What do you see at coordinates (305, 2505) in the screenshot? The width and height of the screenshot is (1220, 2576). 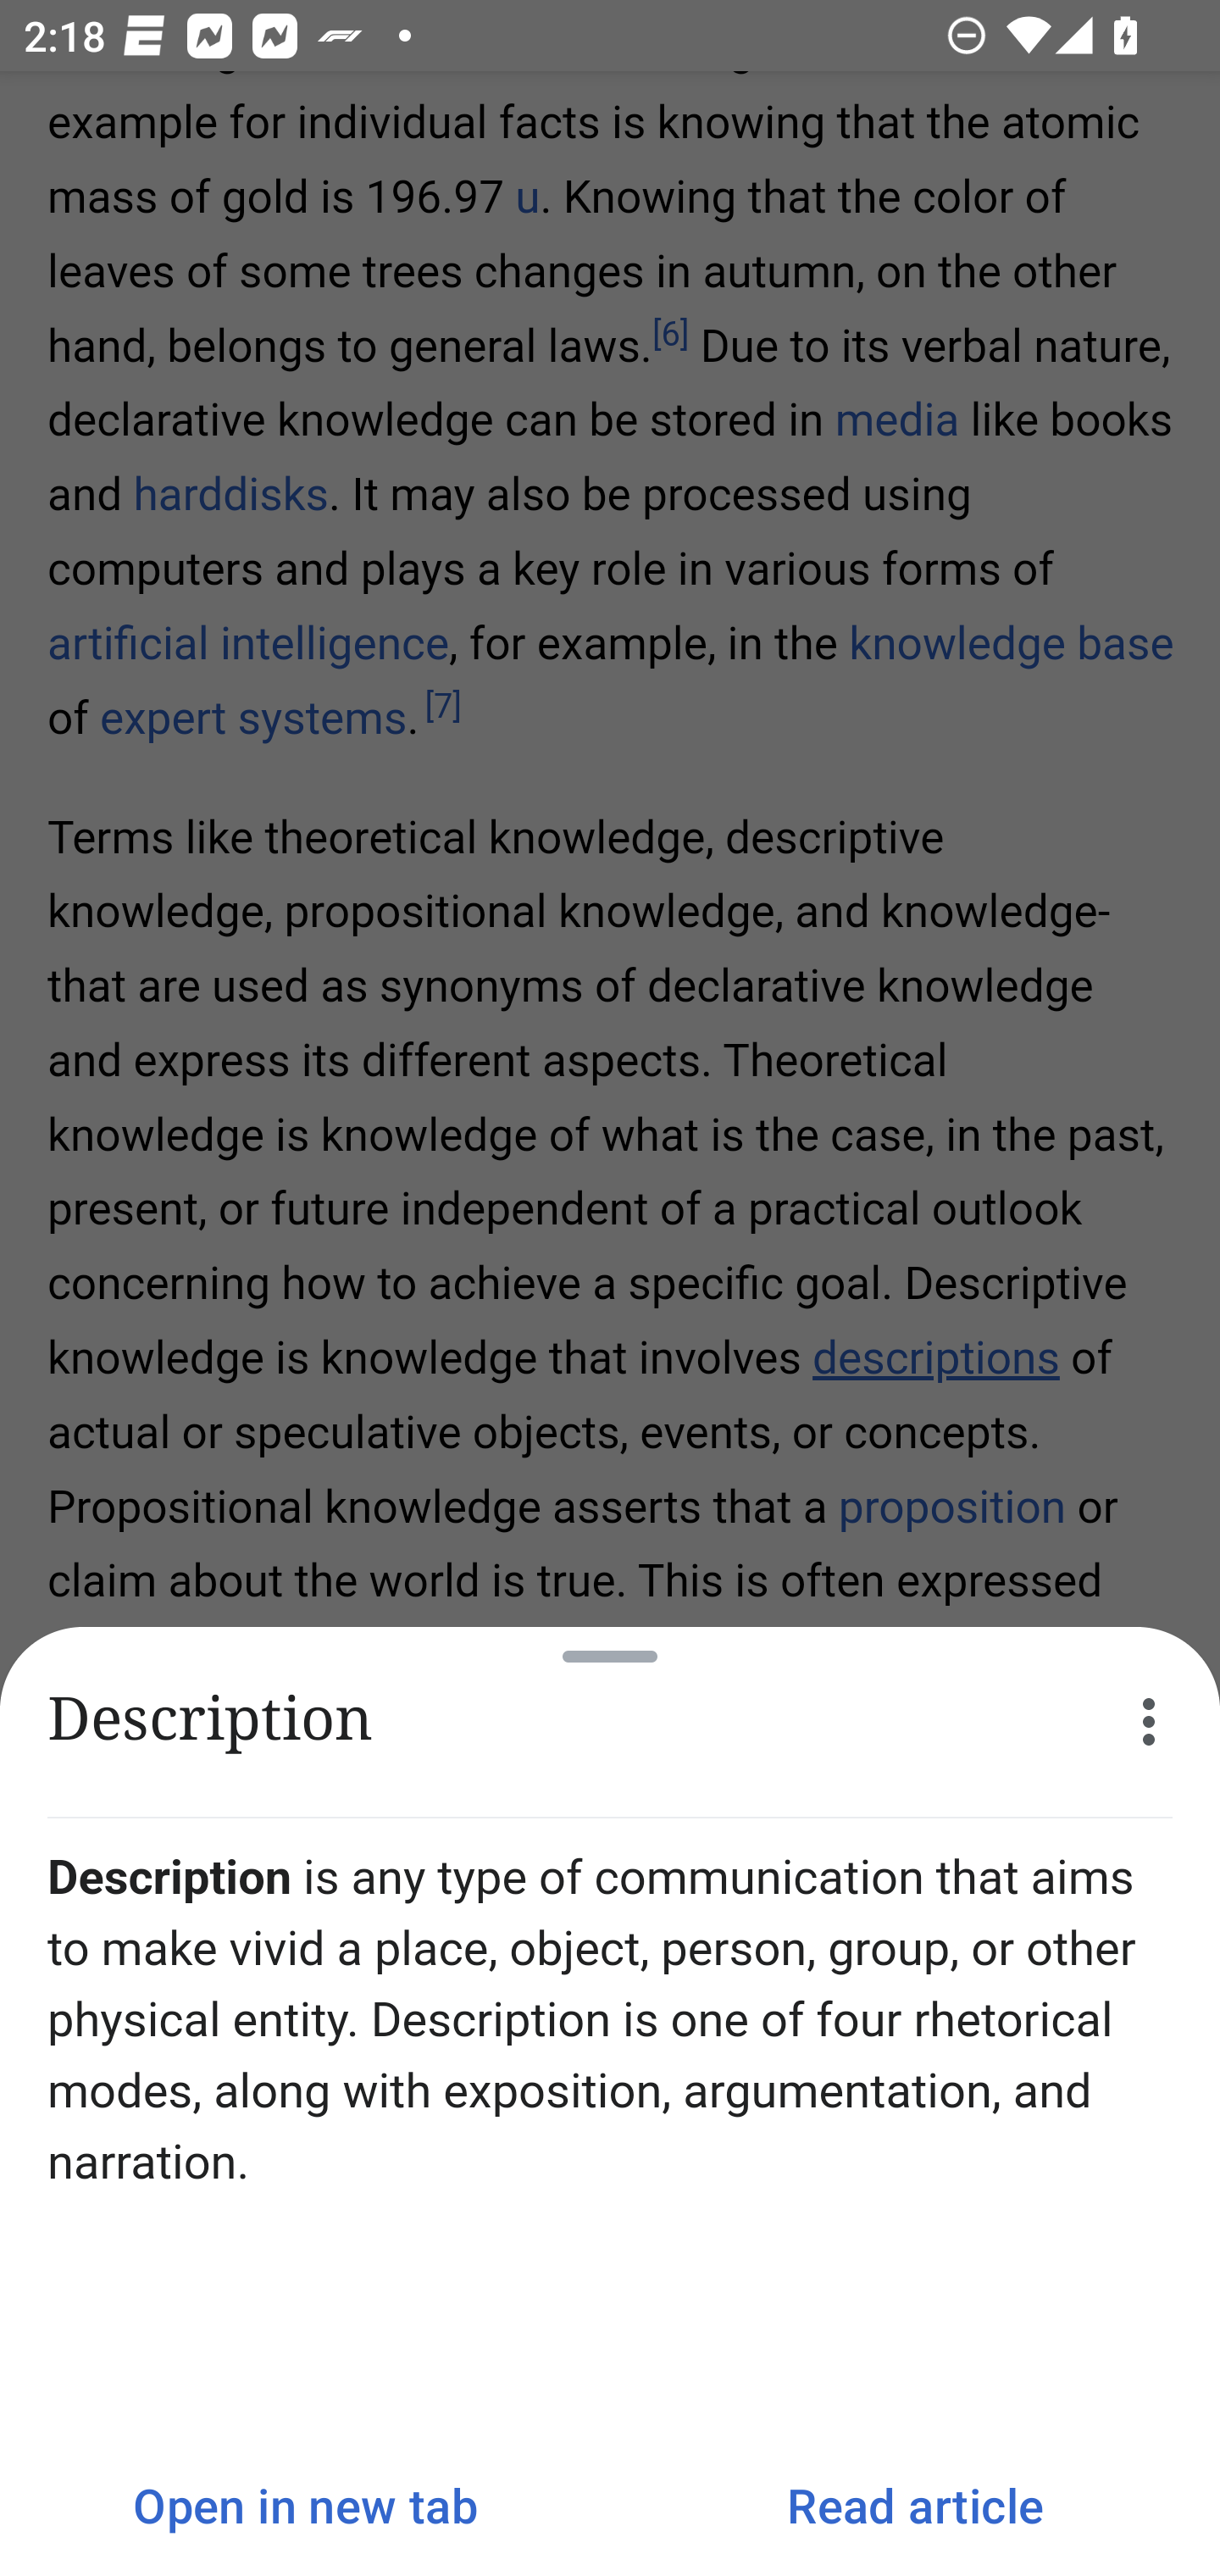 I see `Open in new tab` at bounding box center [305, 2505].